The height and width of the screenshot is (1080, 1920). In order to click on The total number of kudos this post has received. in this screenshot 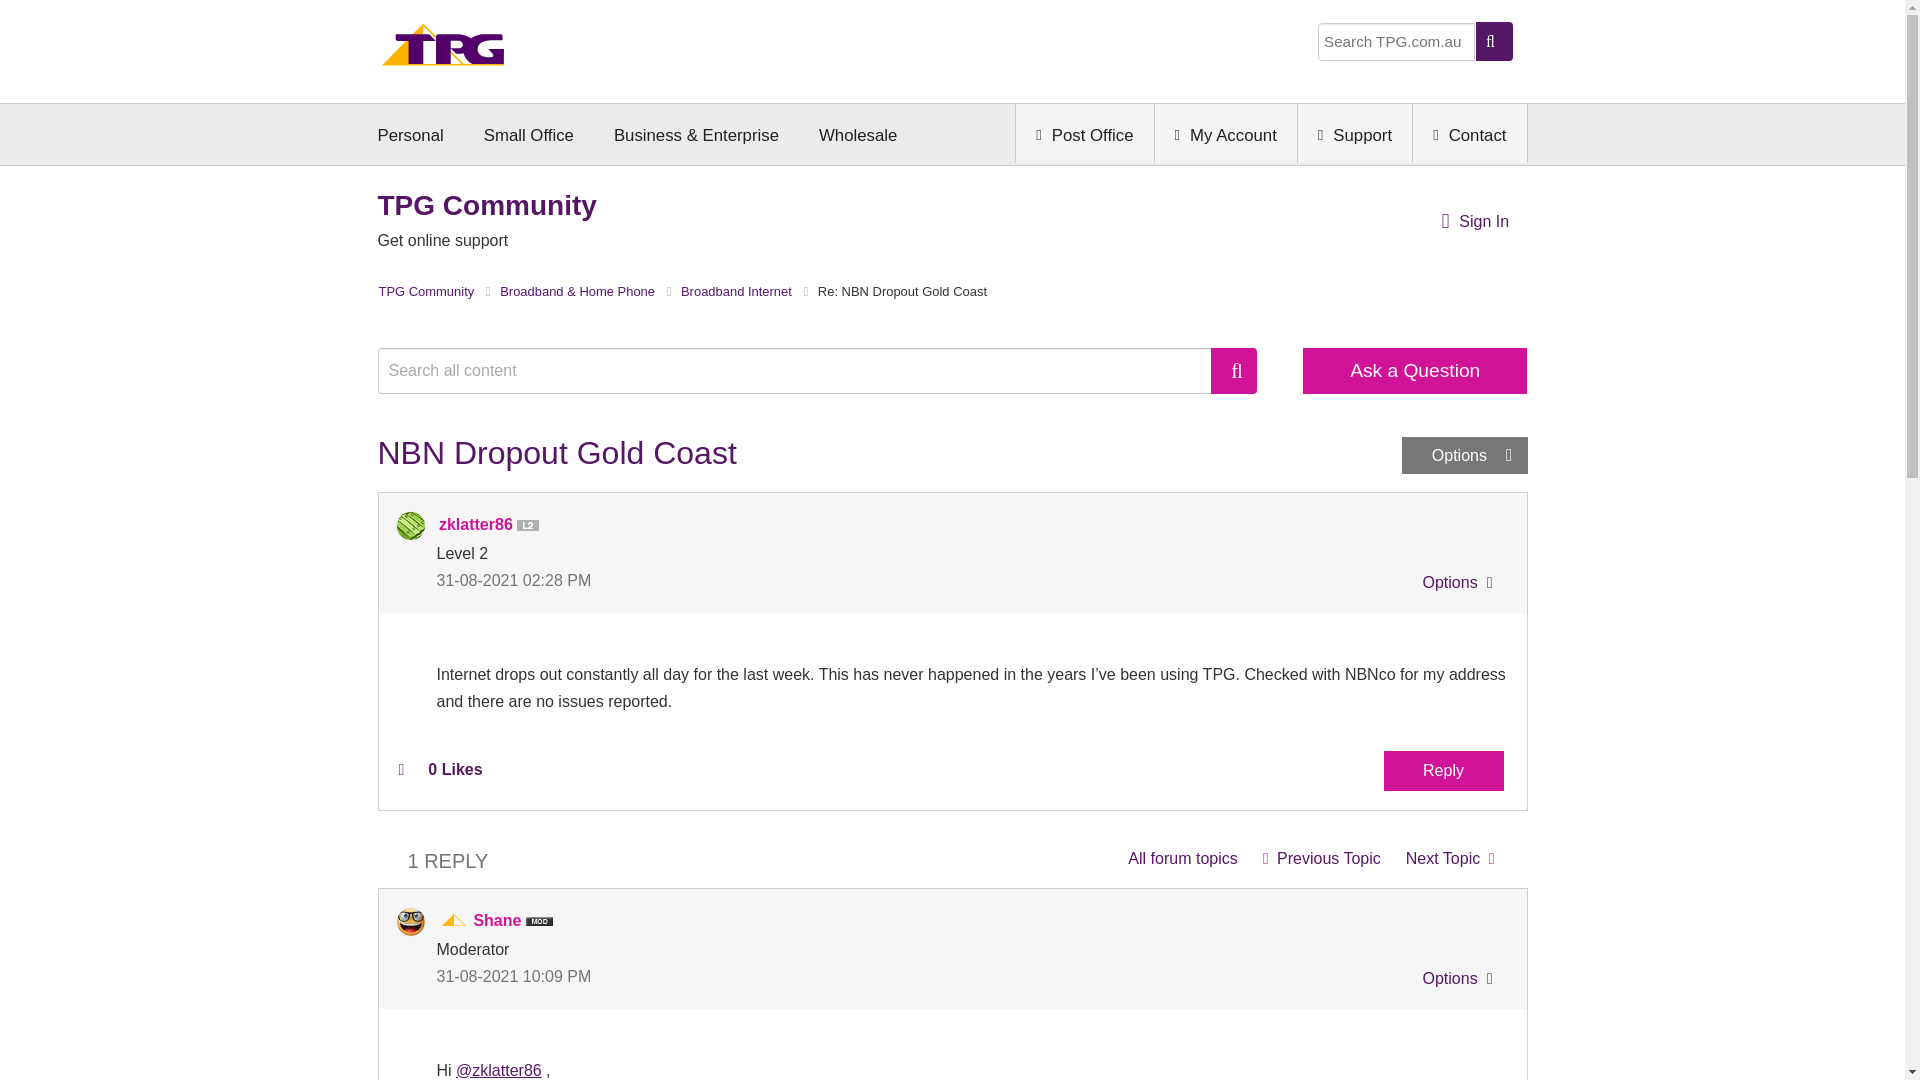, I will do `click(454, 770)`.